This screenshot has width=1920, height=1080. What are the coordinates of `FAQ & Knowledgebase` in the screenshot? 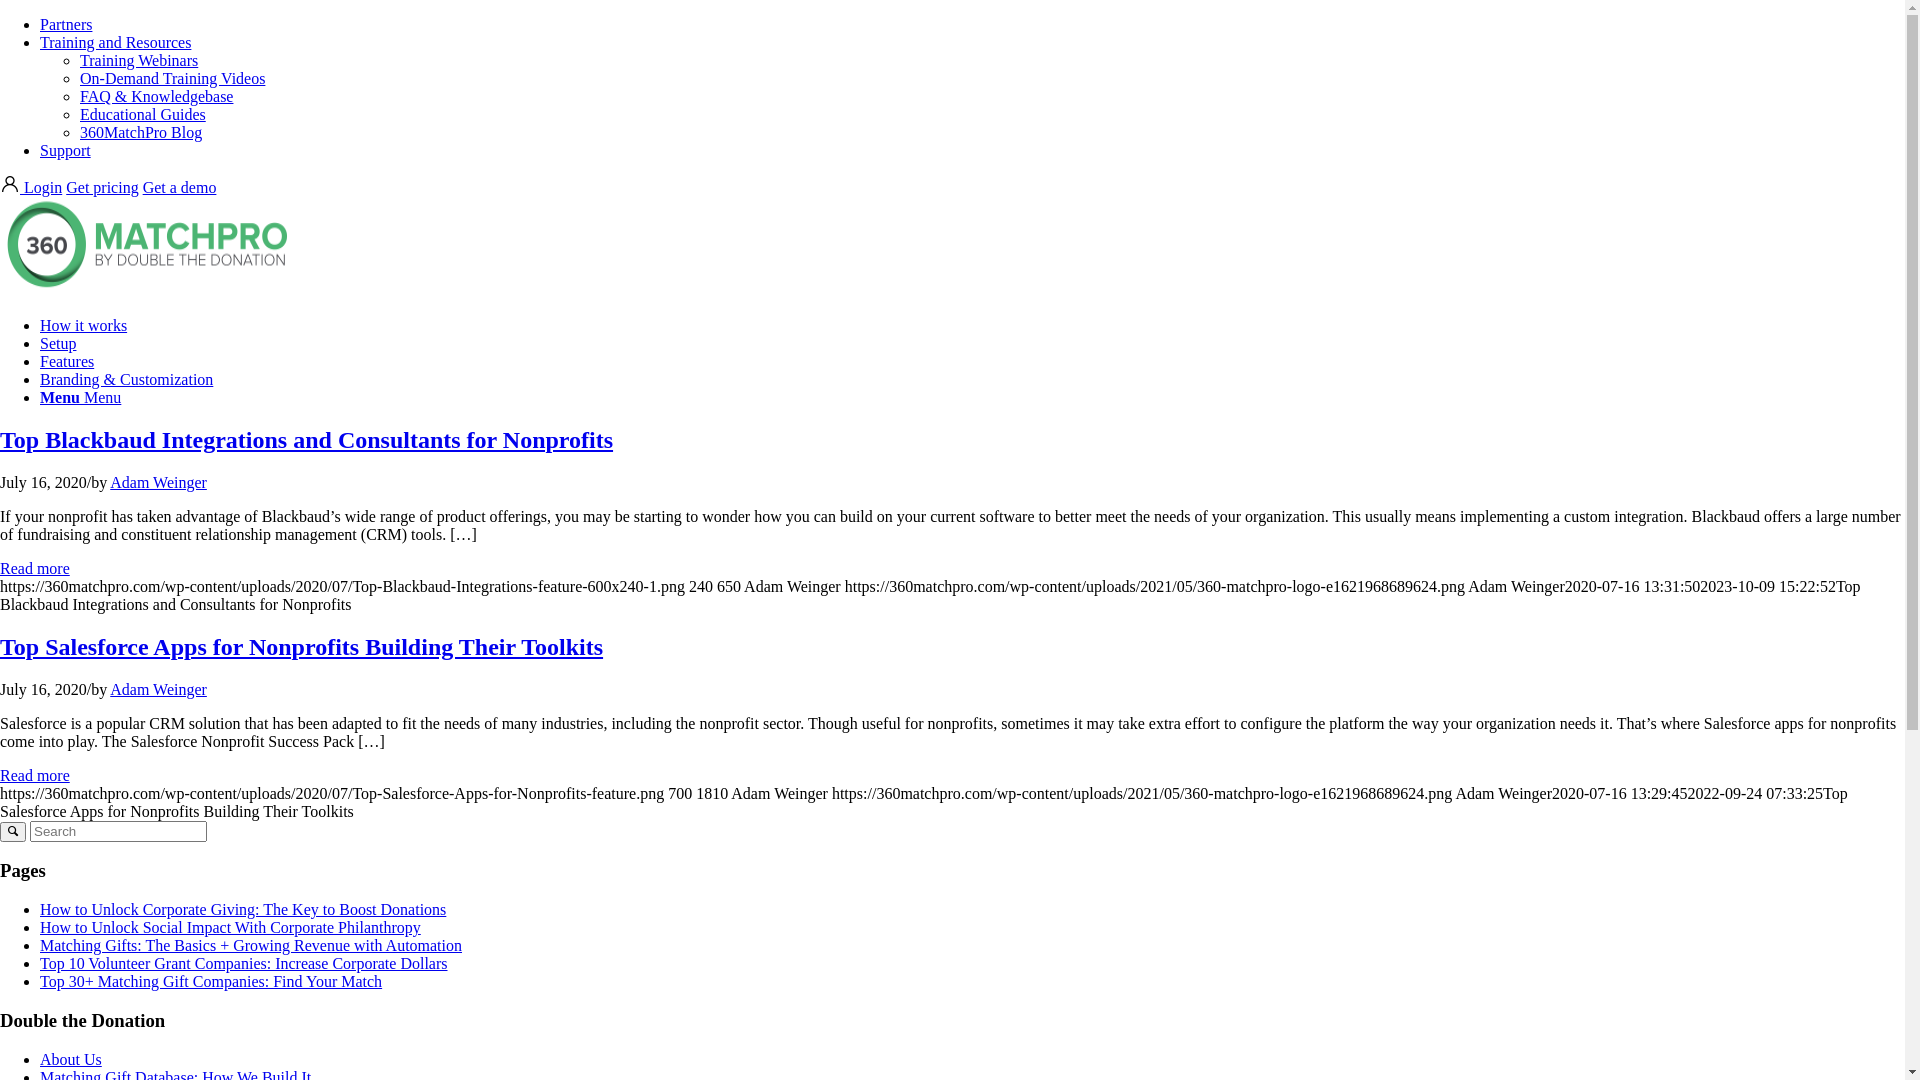 It's located at (156, 96).